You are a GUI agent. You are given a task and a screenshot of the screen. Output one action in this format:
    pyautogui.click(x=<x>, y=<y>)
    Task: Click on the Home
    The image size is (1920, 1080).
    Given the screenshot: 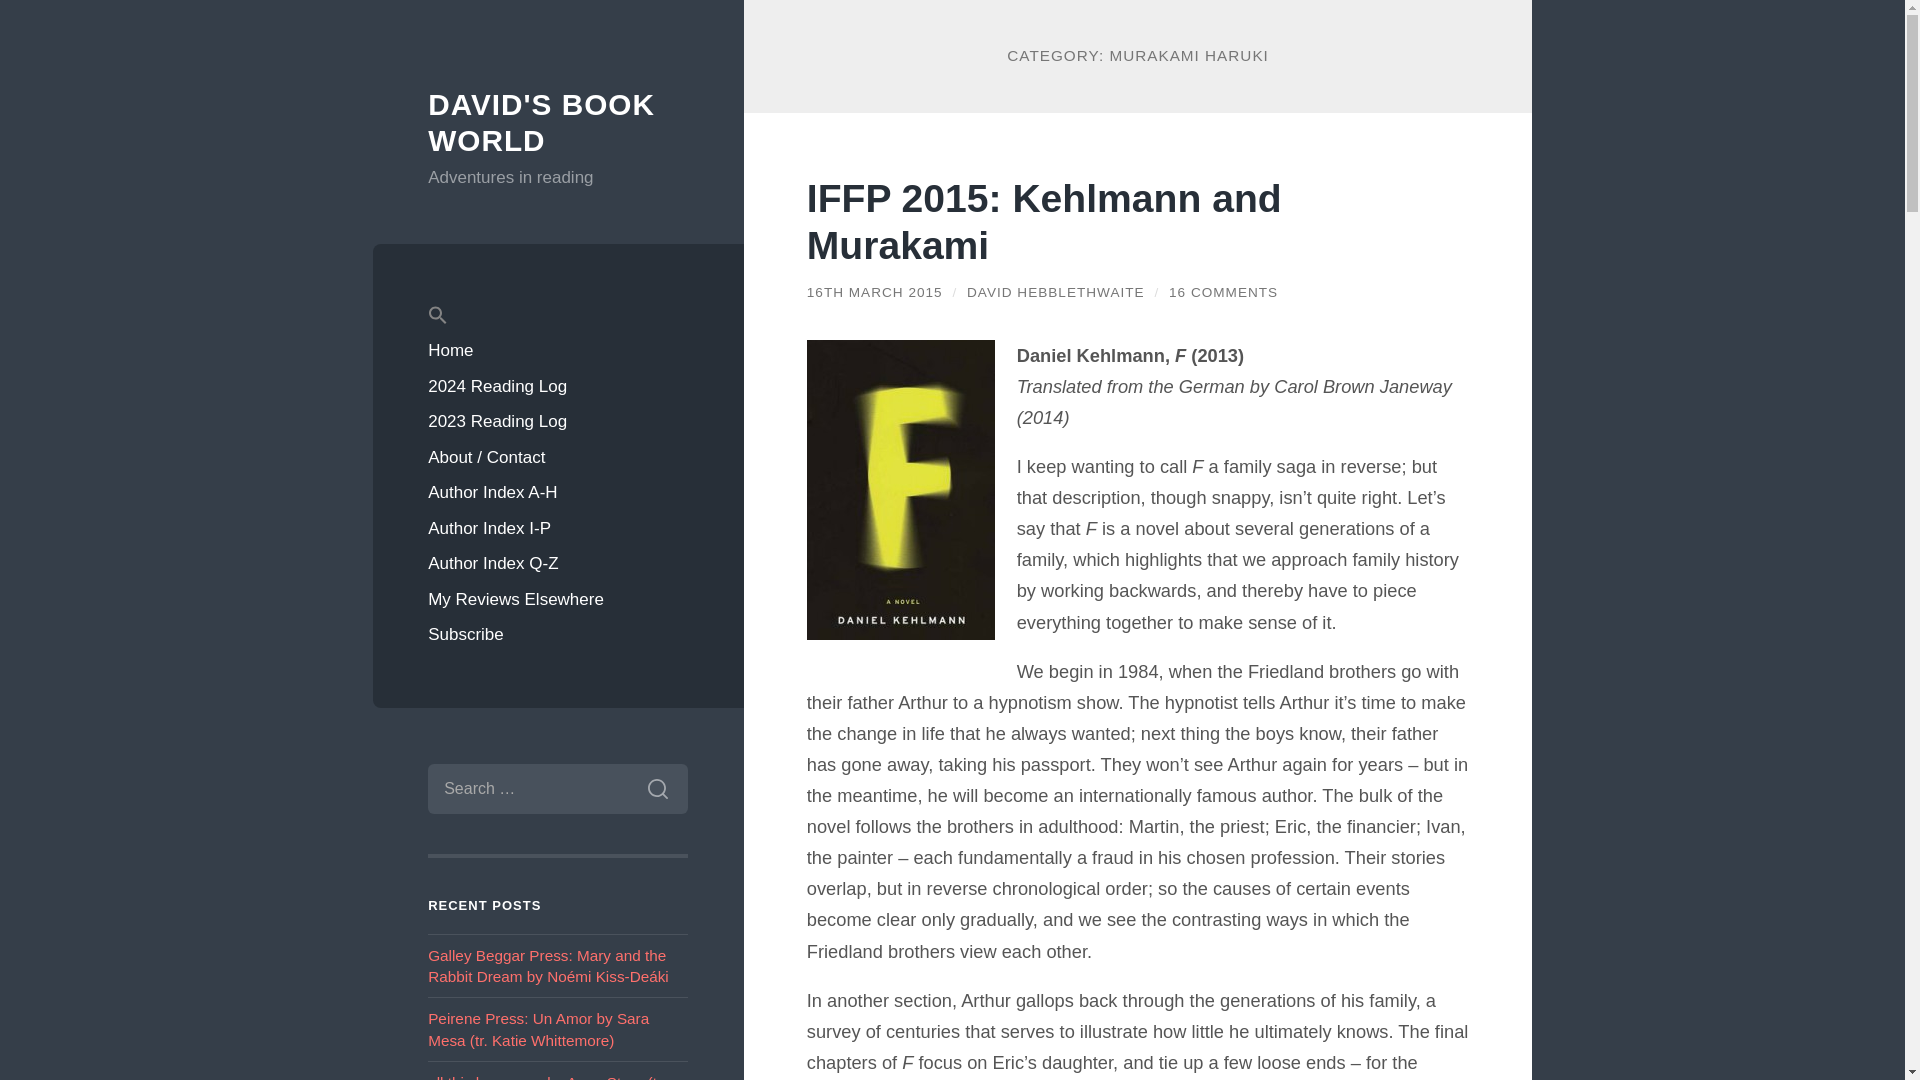 What is the action you would take?
    pyautogui.click(x=558, y=350)
    